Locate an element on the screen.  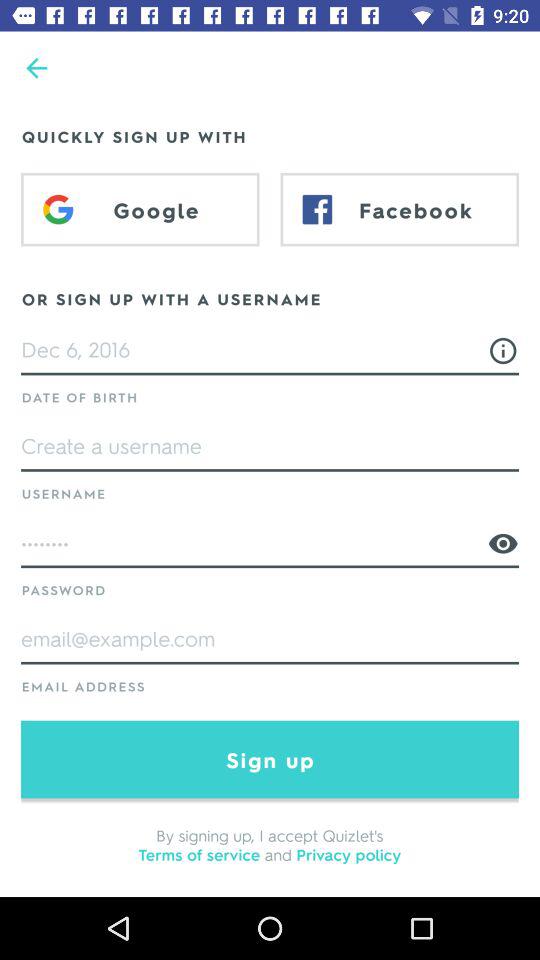
click icon to the right of google icon is located at coordinates (400, 209).